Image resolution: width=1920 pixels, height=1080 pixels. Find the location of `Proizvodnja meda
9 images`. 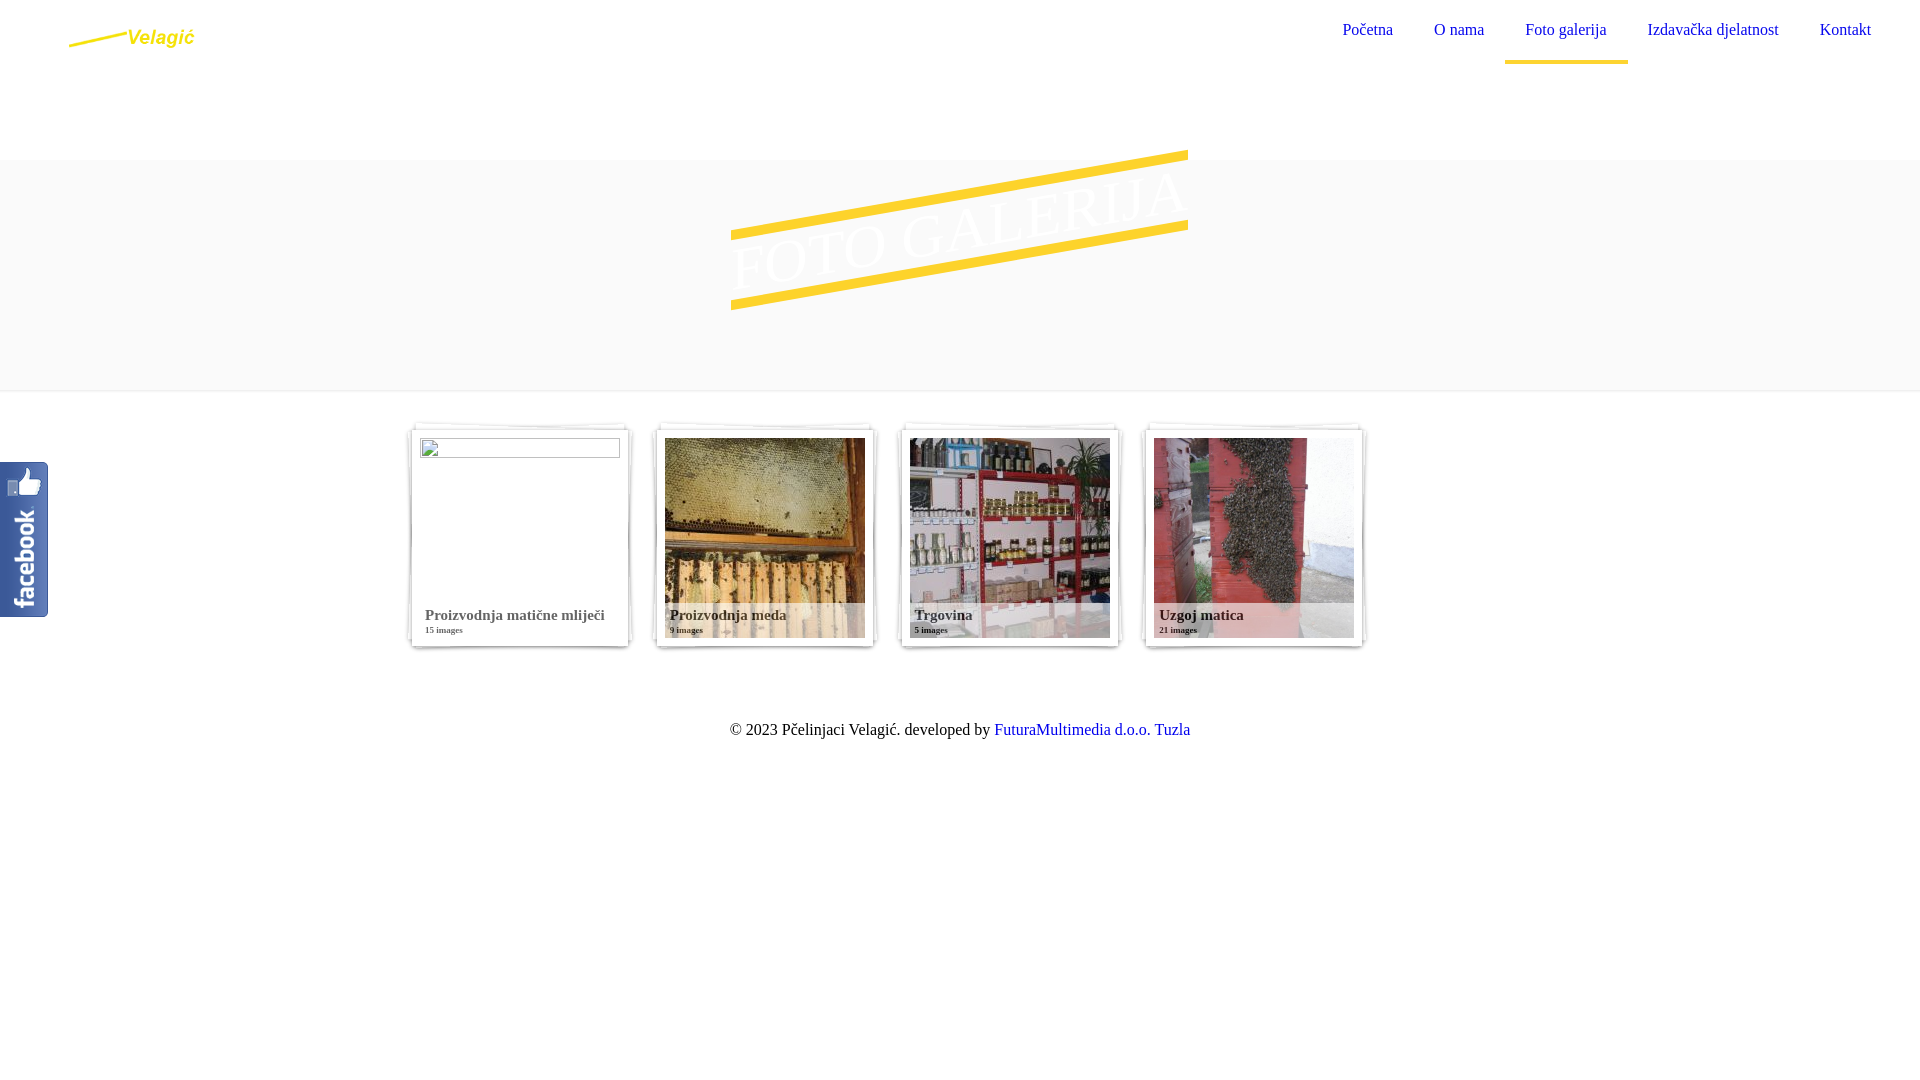

Proizvodnja meda
9 images is located at coordinates (765, 538).